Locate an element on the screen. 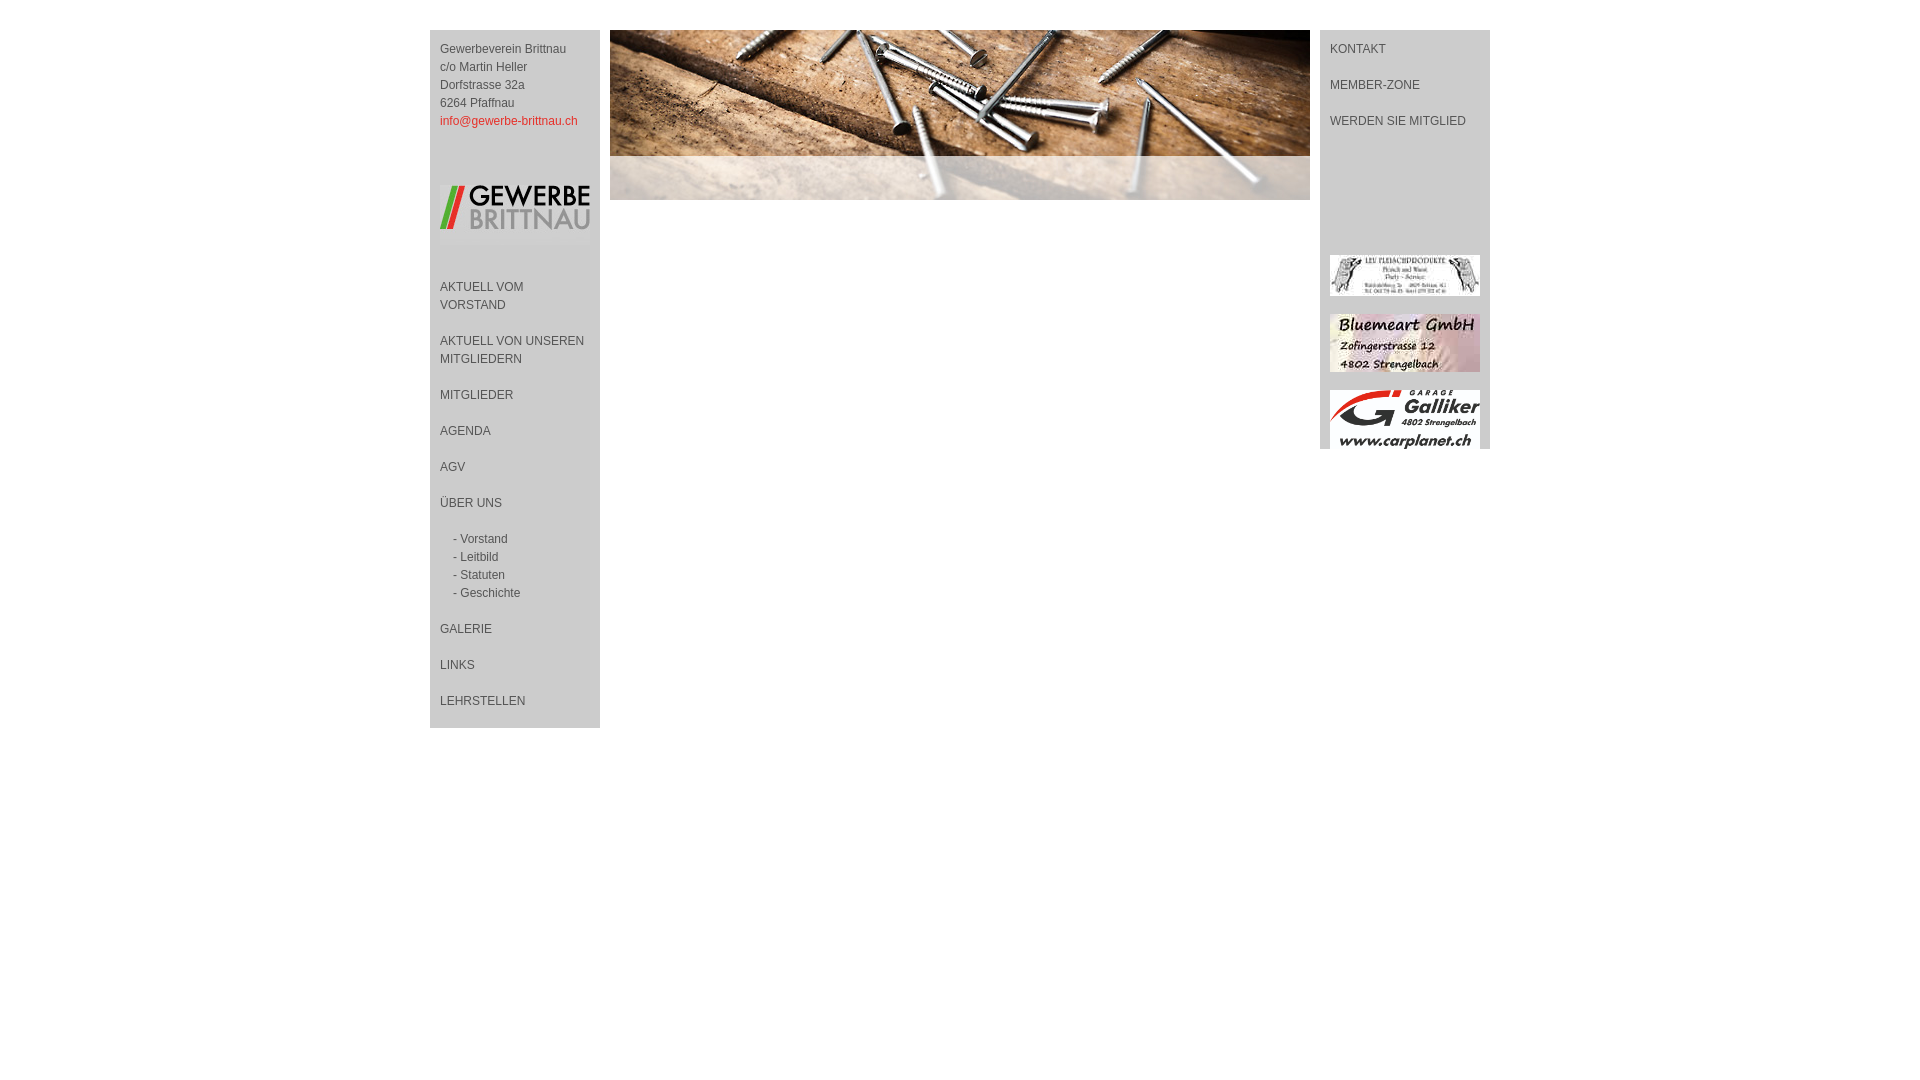  MITGLIEDER is located at coordinates (476, 395).